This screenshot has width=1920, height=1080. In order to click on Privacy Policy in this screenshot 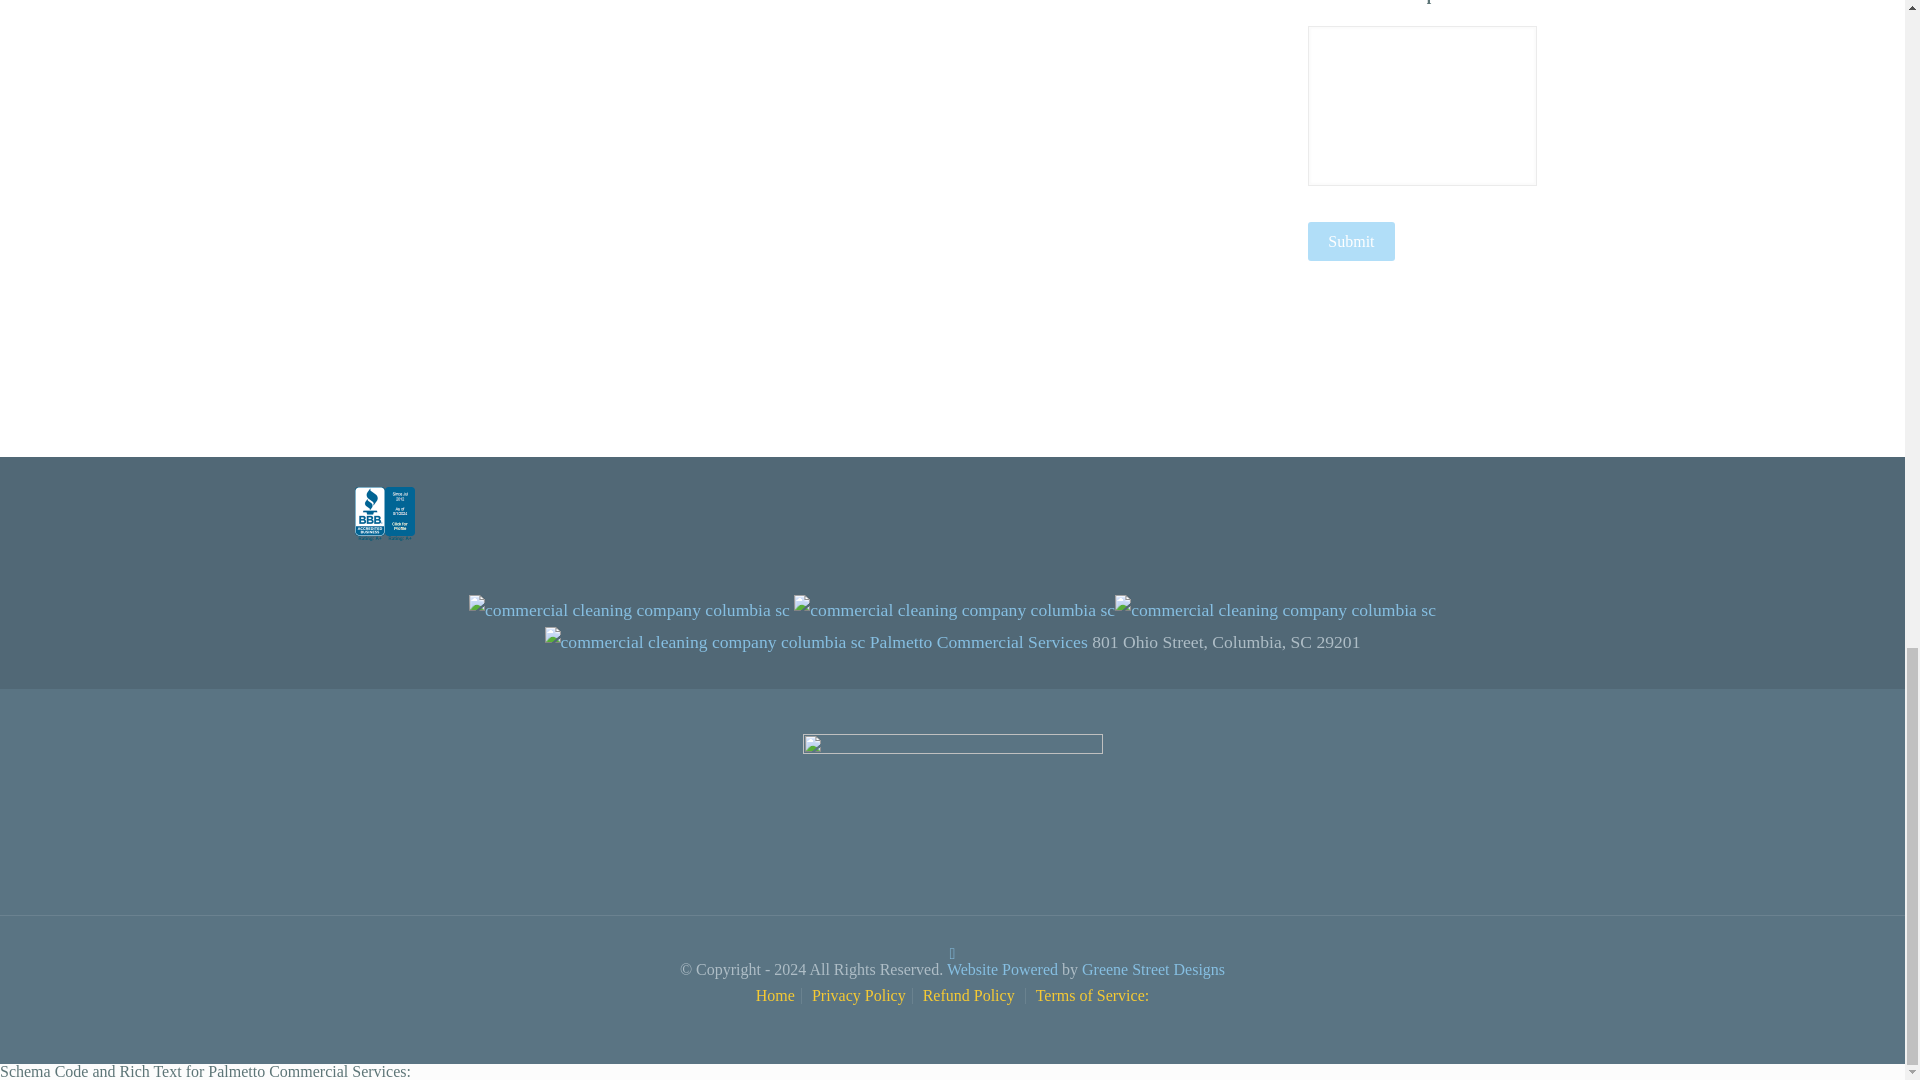, I will do `click(859, 996)`.